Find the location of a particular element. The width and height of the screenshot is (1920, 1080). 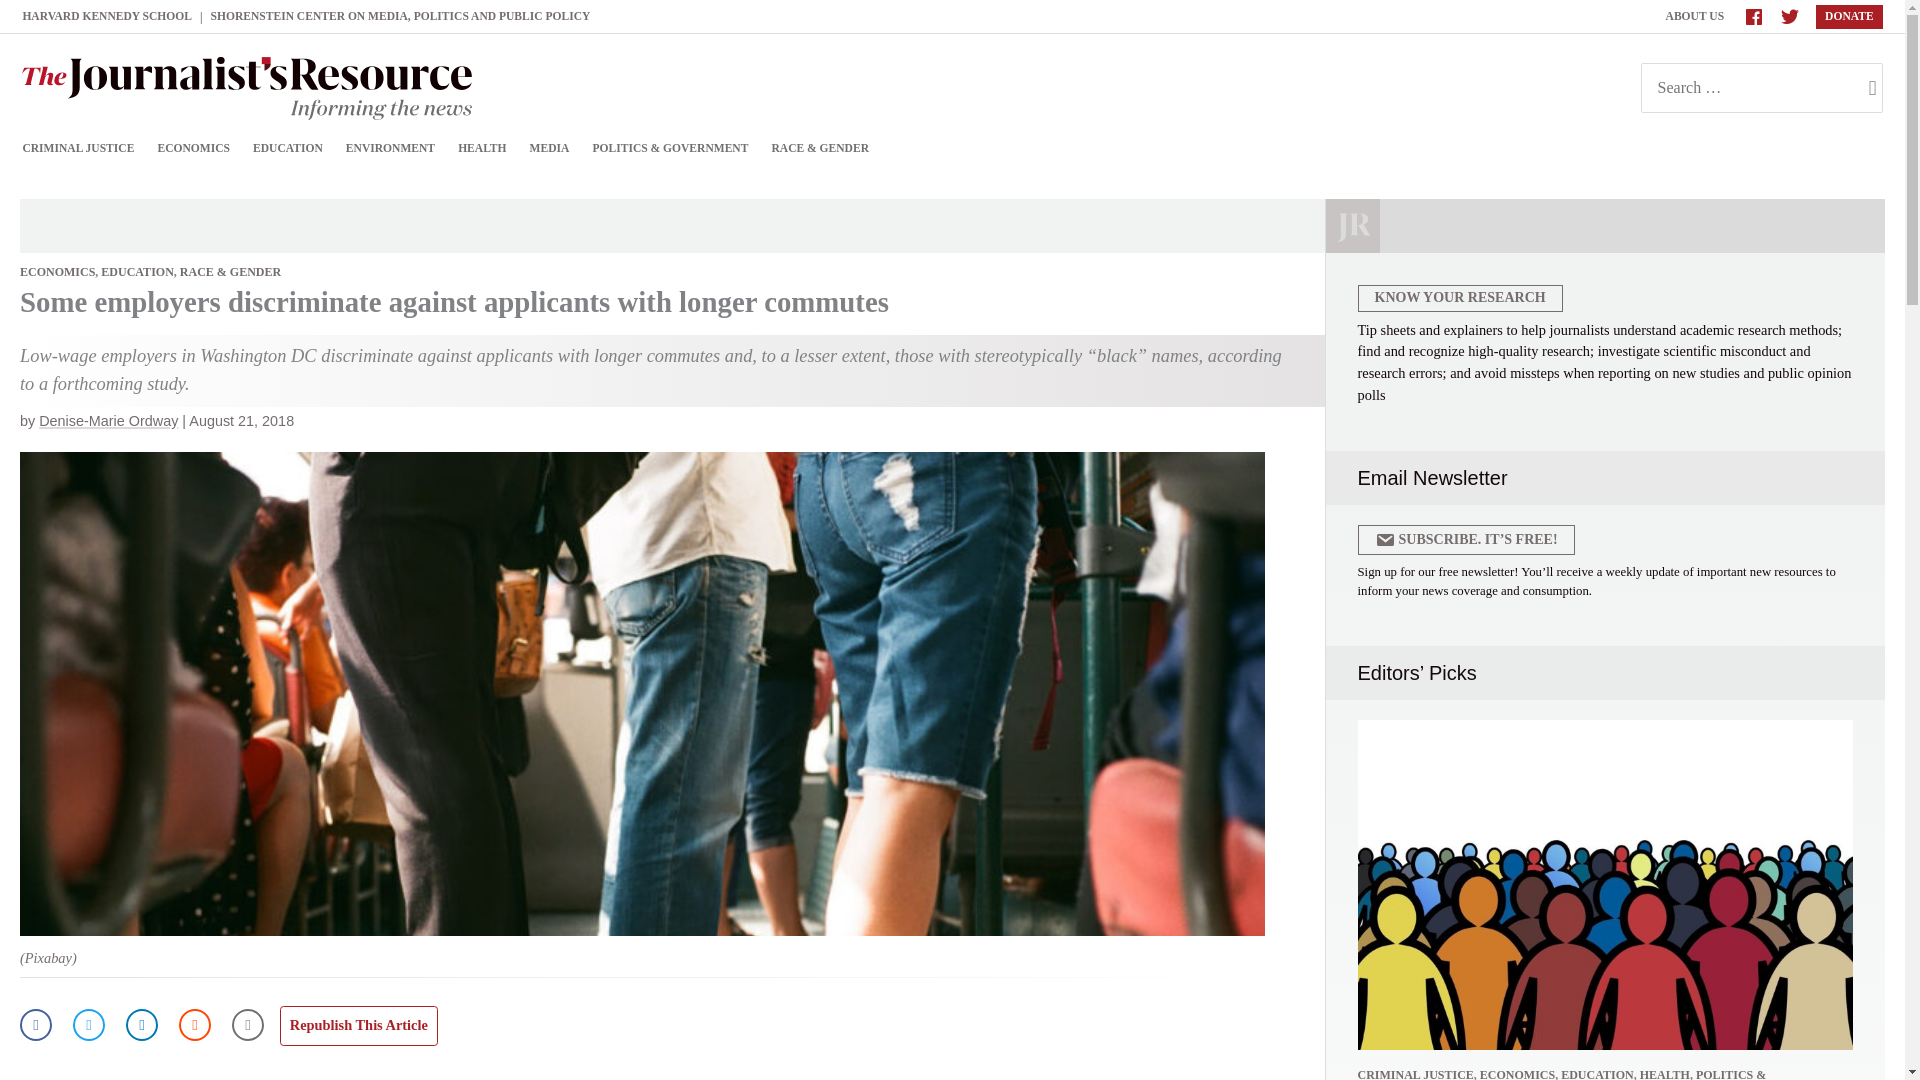

Posts by Denise-Marie Ordway is located at coordinates (108, 420).